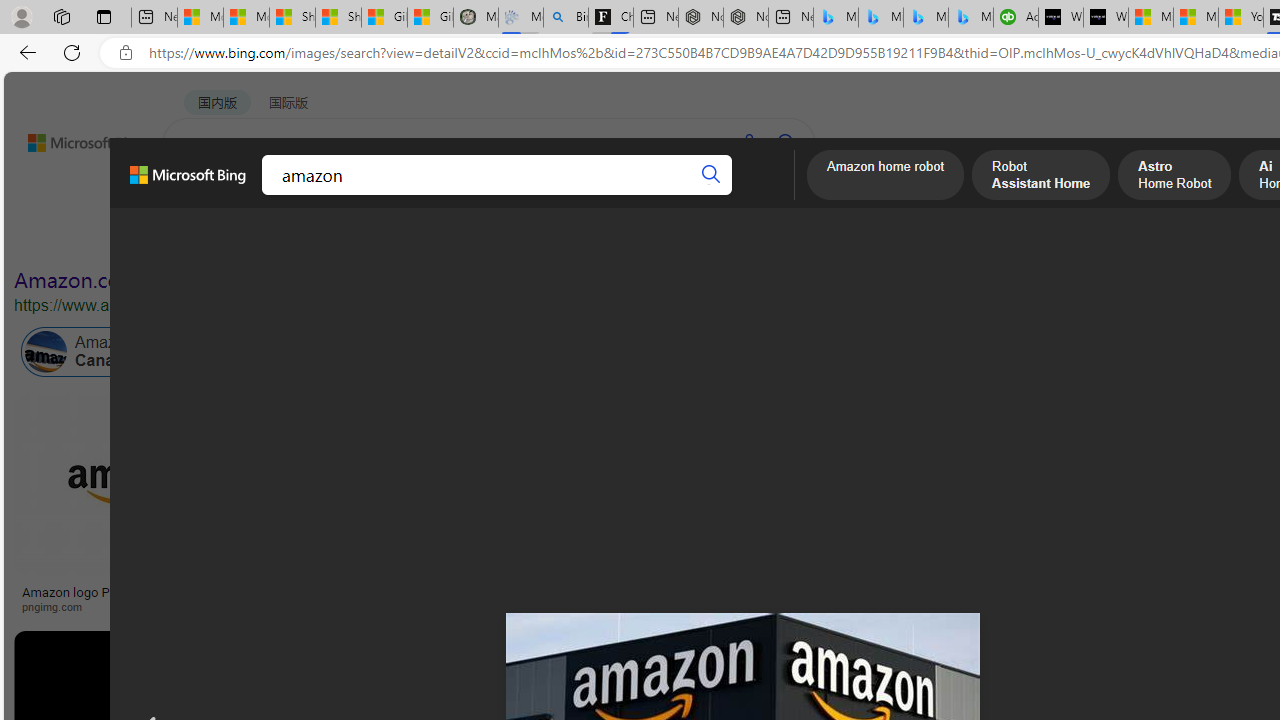 The width and height of the screenshot is (1280, 720). I want to click on Microsoft Start, so click(1196, 18).